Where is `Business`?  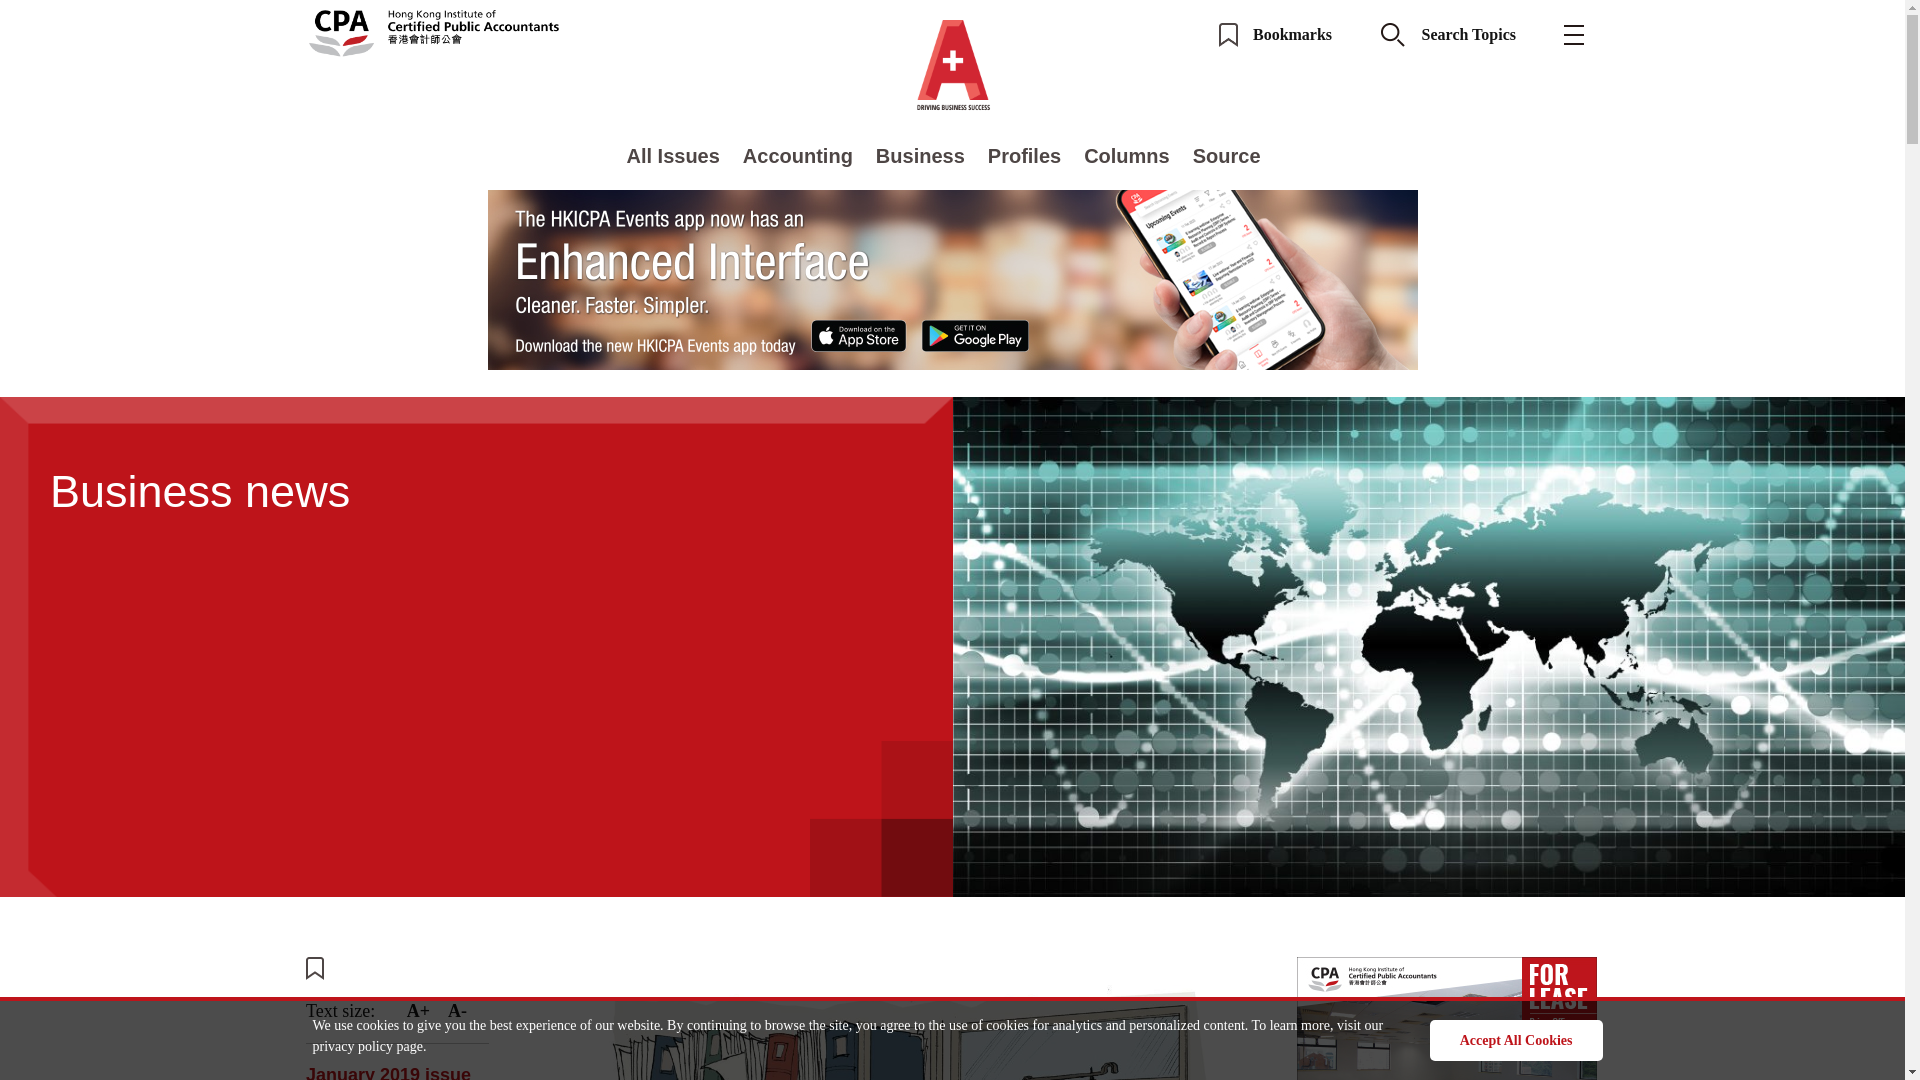
Business is located at coordinates (920, 156).